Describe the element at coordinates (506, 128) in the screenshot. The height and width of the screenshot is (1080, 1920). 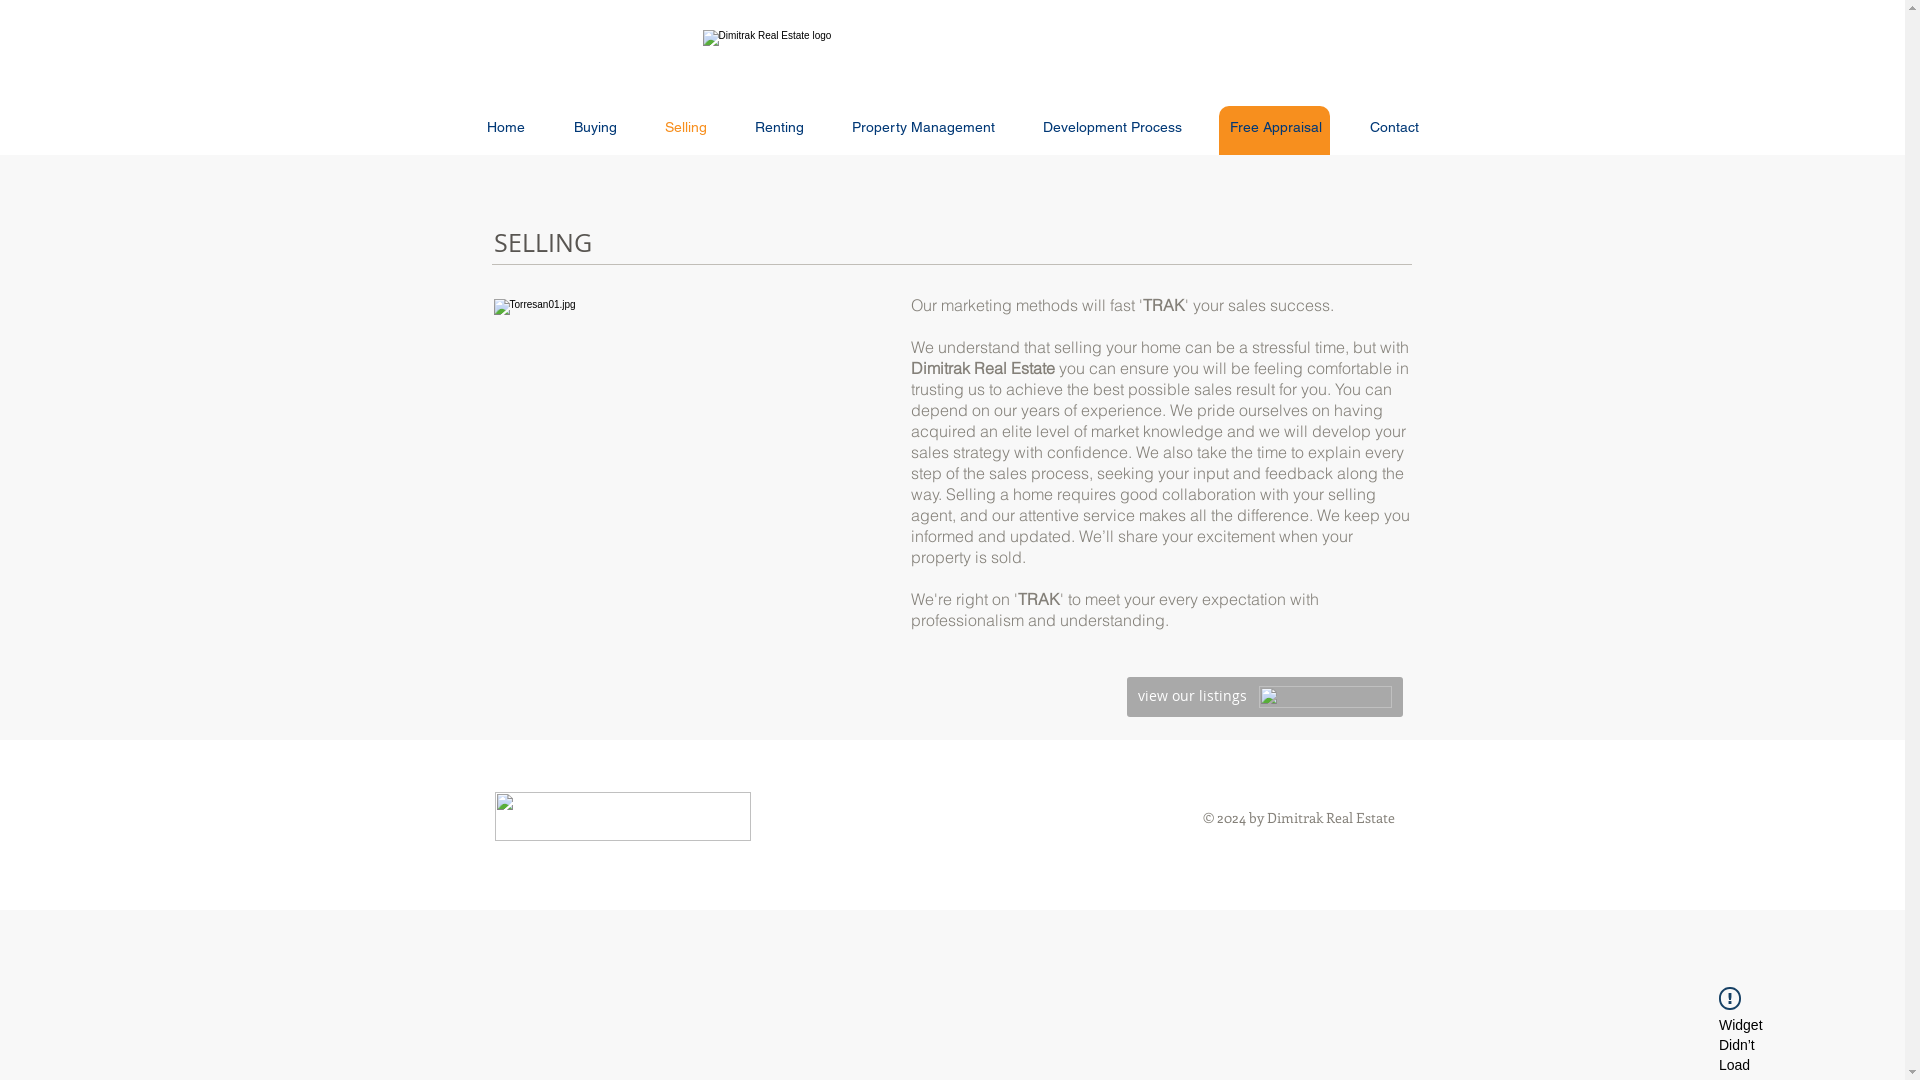
I see `Home` at that location.